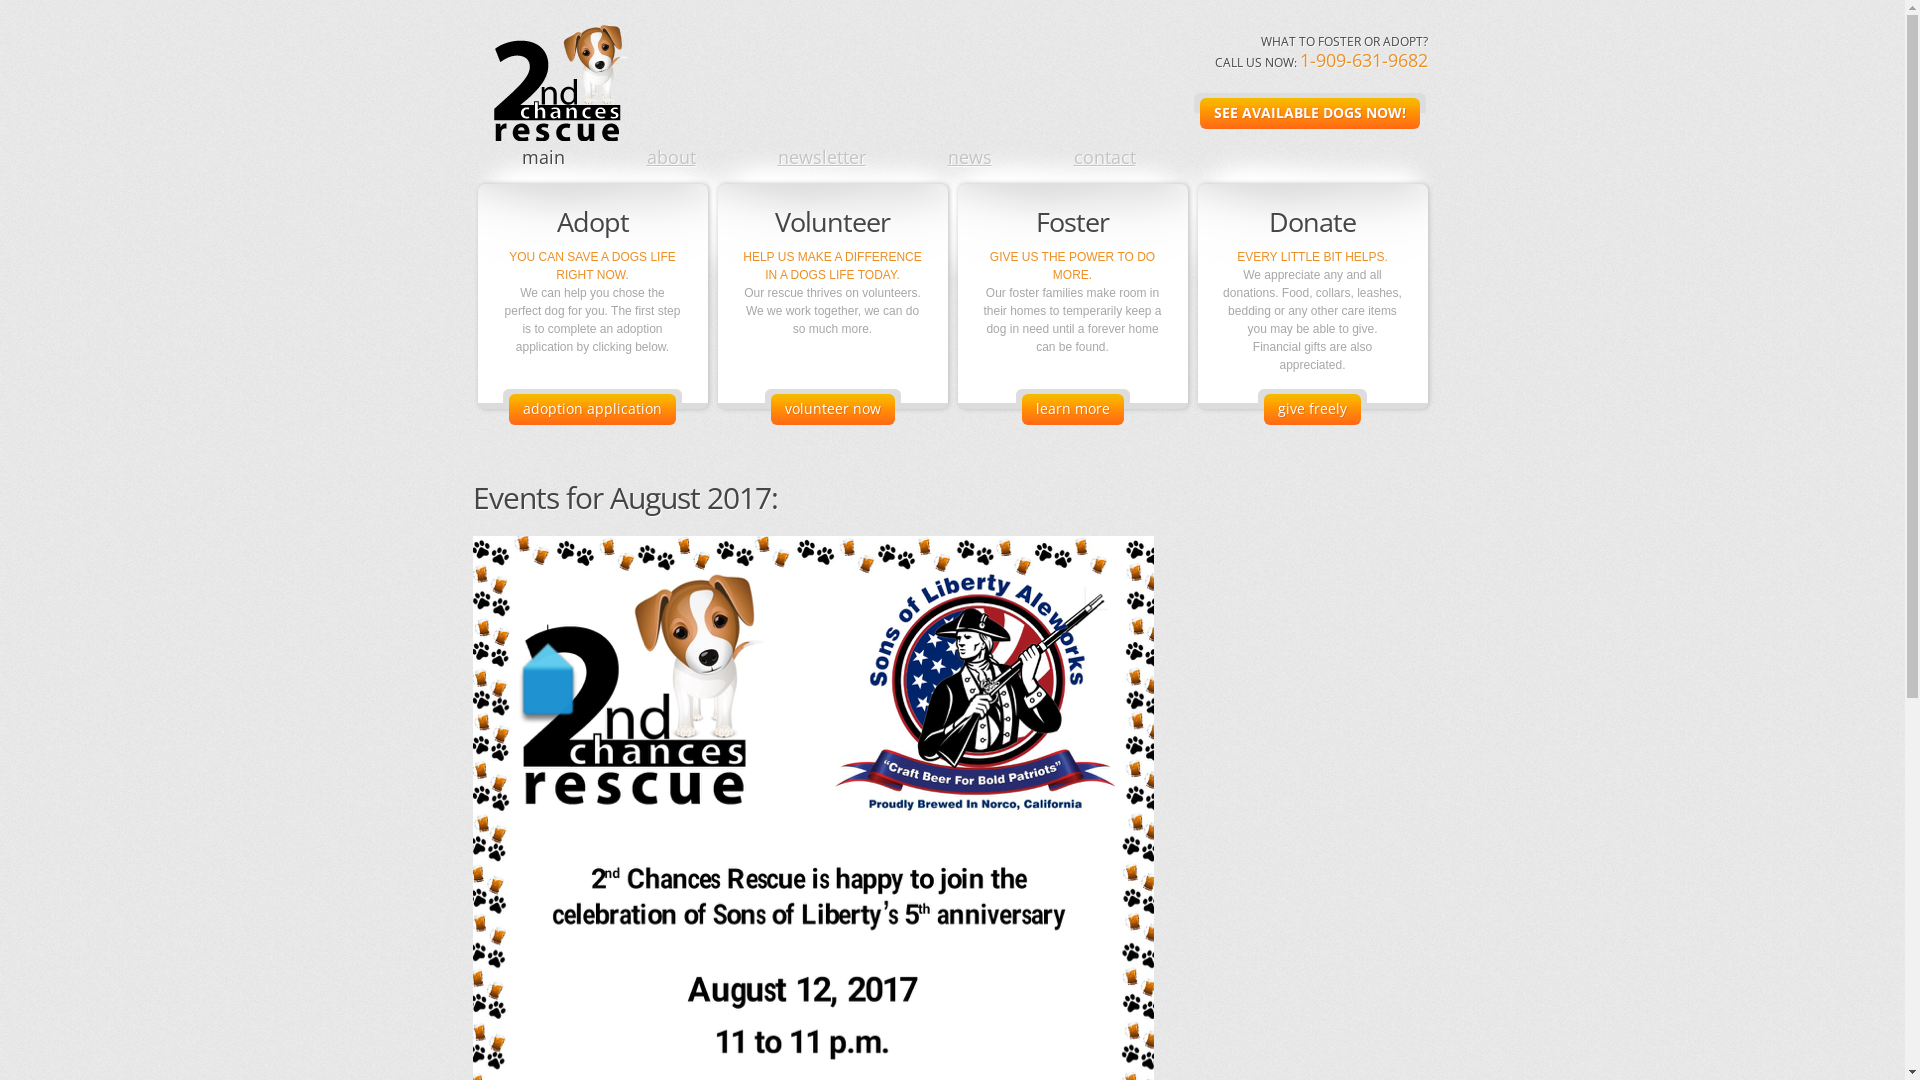  Describe the element at coordinates (1105, 157) in the screenshot. I see `contact` at that location.